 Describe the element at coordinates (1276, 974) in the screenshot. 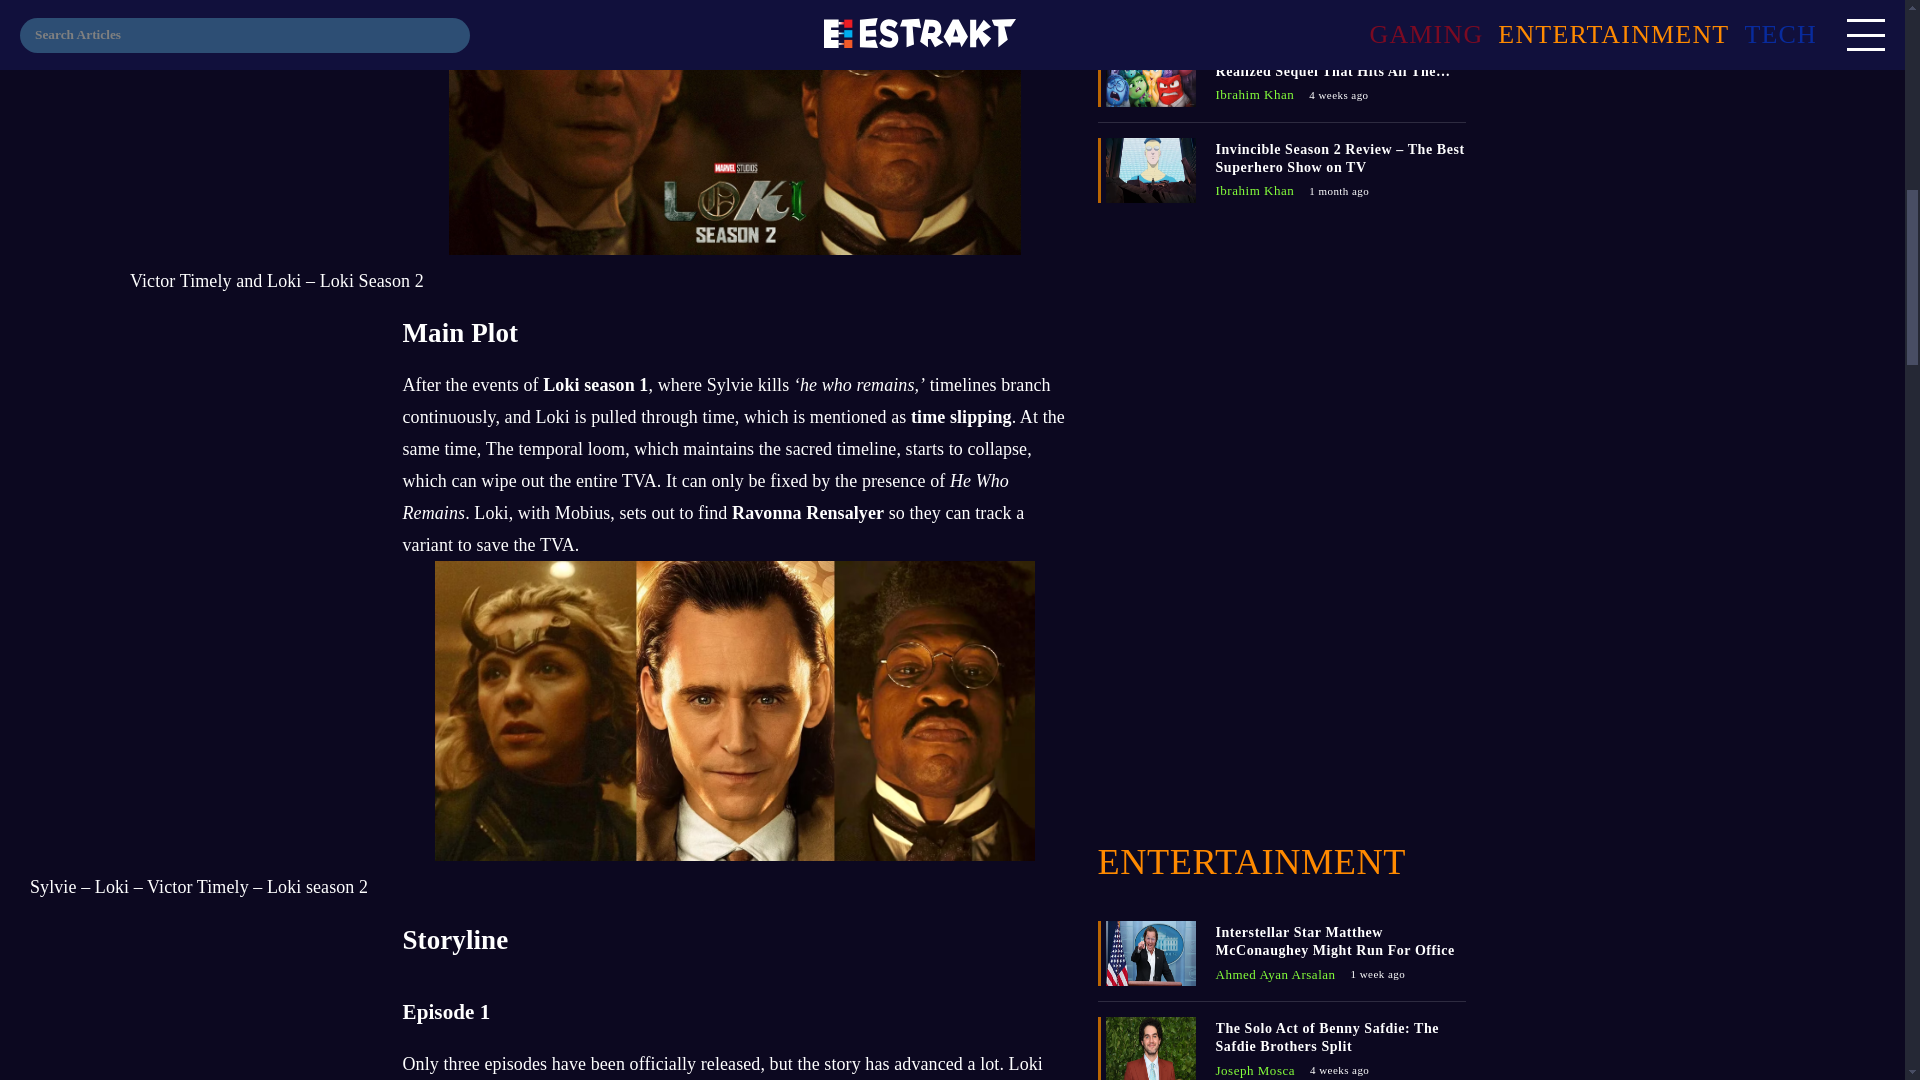

I see `Ahmed Ayan Arsalan` at that location.